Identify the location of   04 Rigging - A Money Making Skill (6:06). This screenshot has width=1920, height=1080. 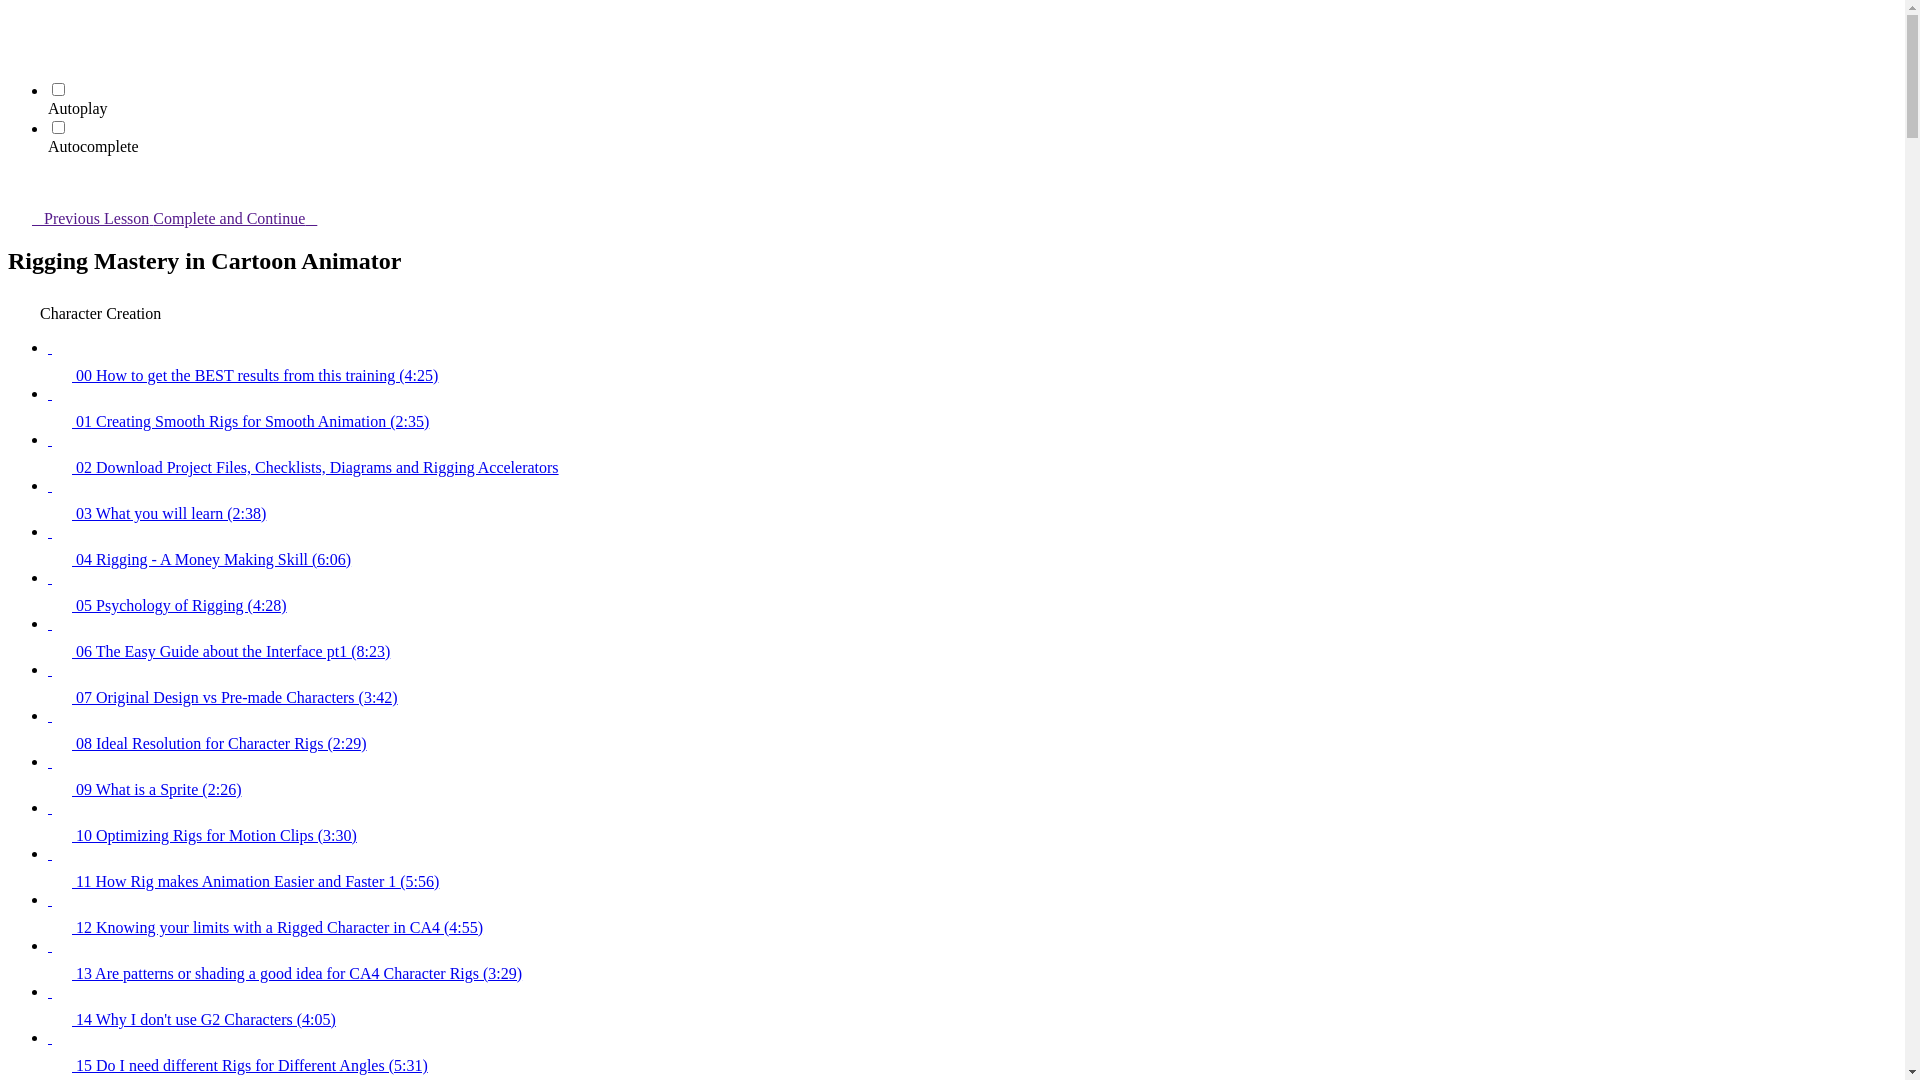
(972, 546).